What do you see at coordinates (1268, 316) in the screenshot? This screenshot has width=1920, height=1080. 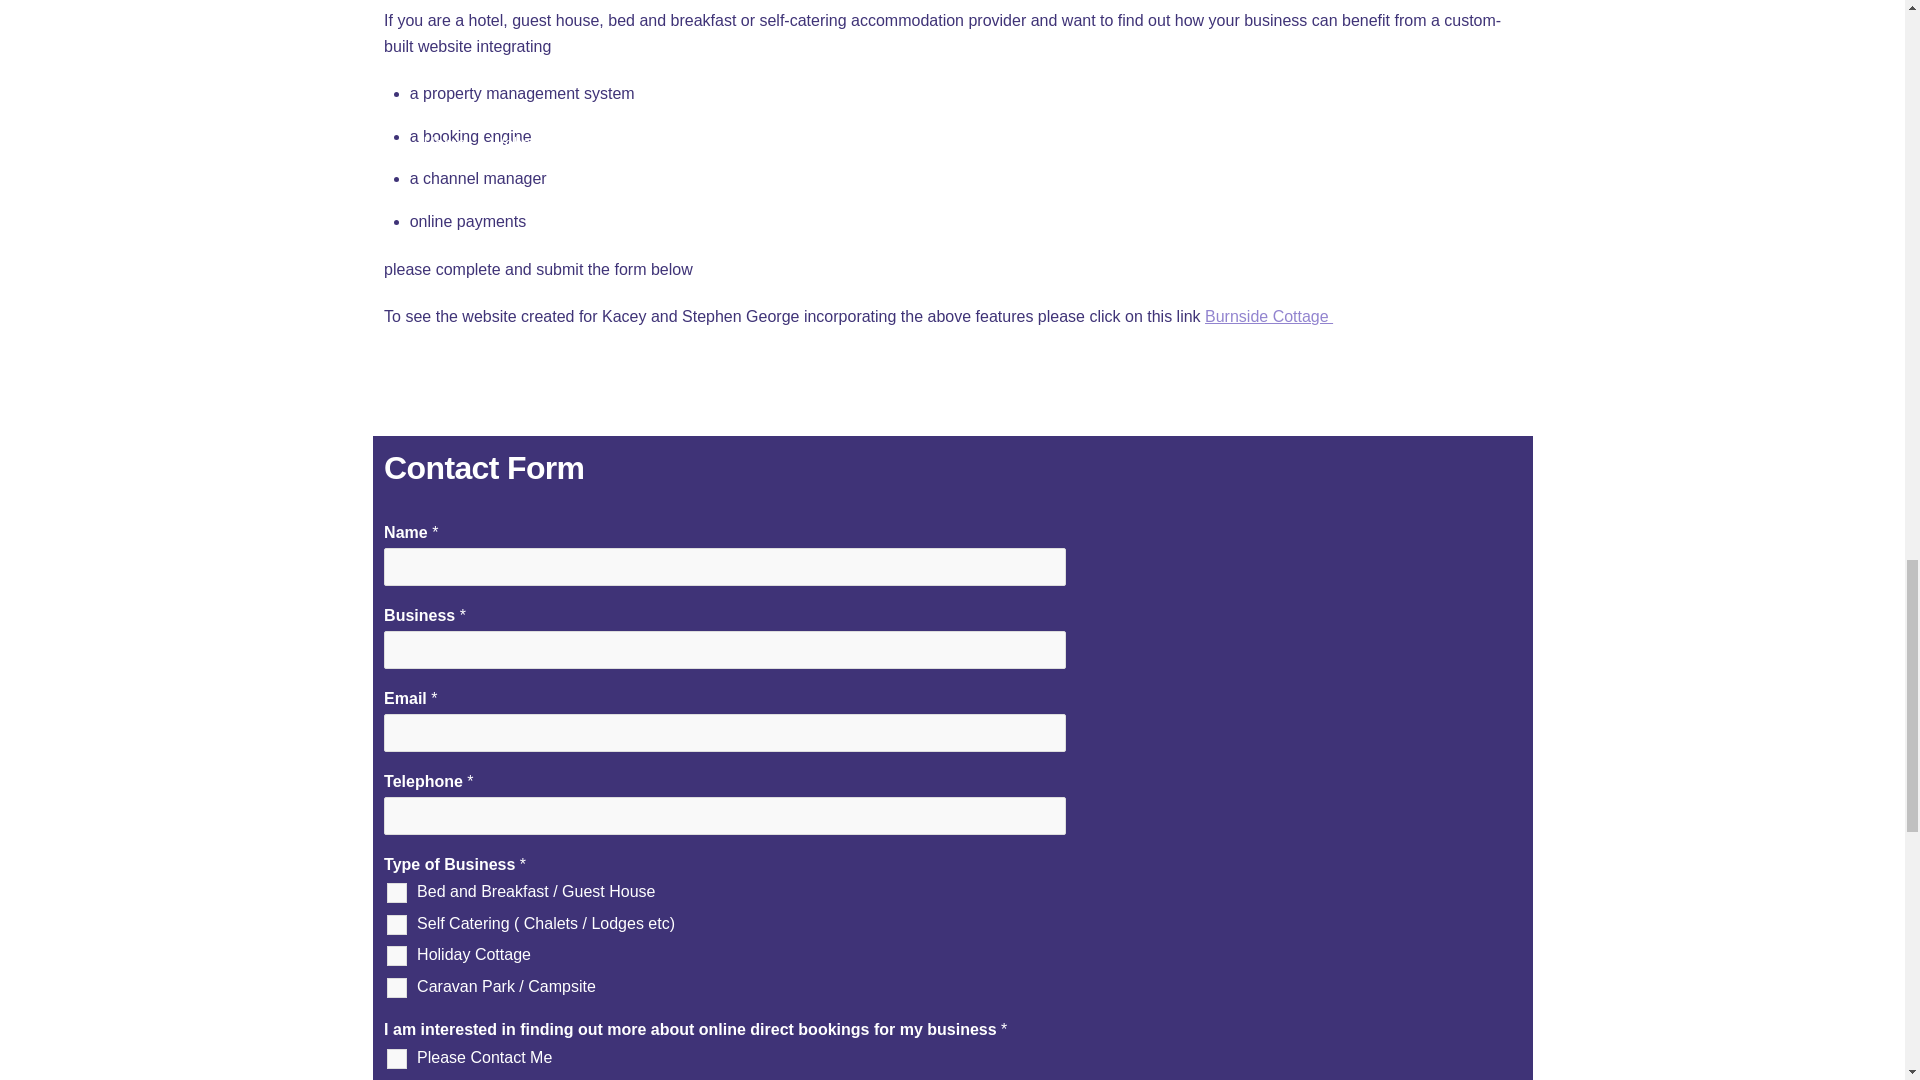 I see `Burnside Cottage` at bounding box center [1268, 316].